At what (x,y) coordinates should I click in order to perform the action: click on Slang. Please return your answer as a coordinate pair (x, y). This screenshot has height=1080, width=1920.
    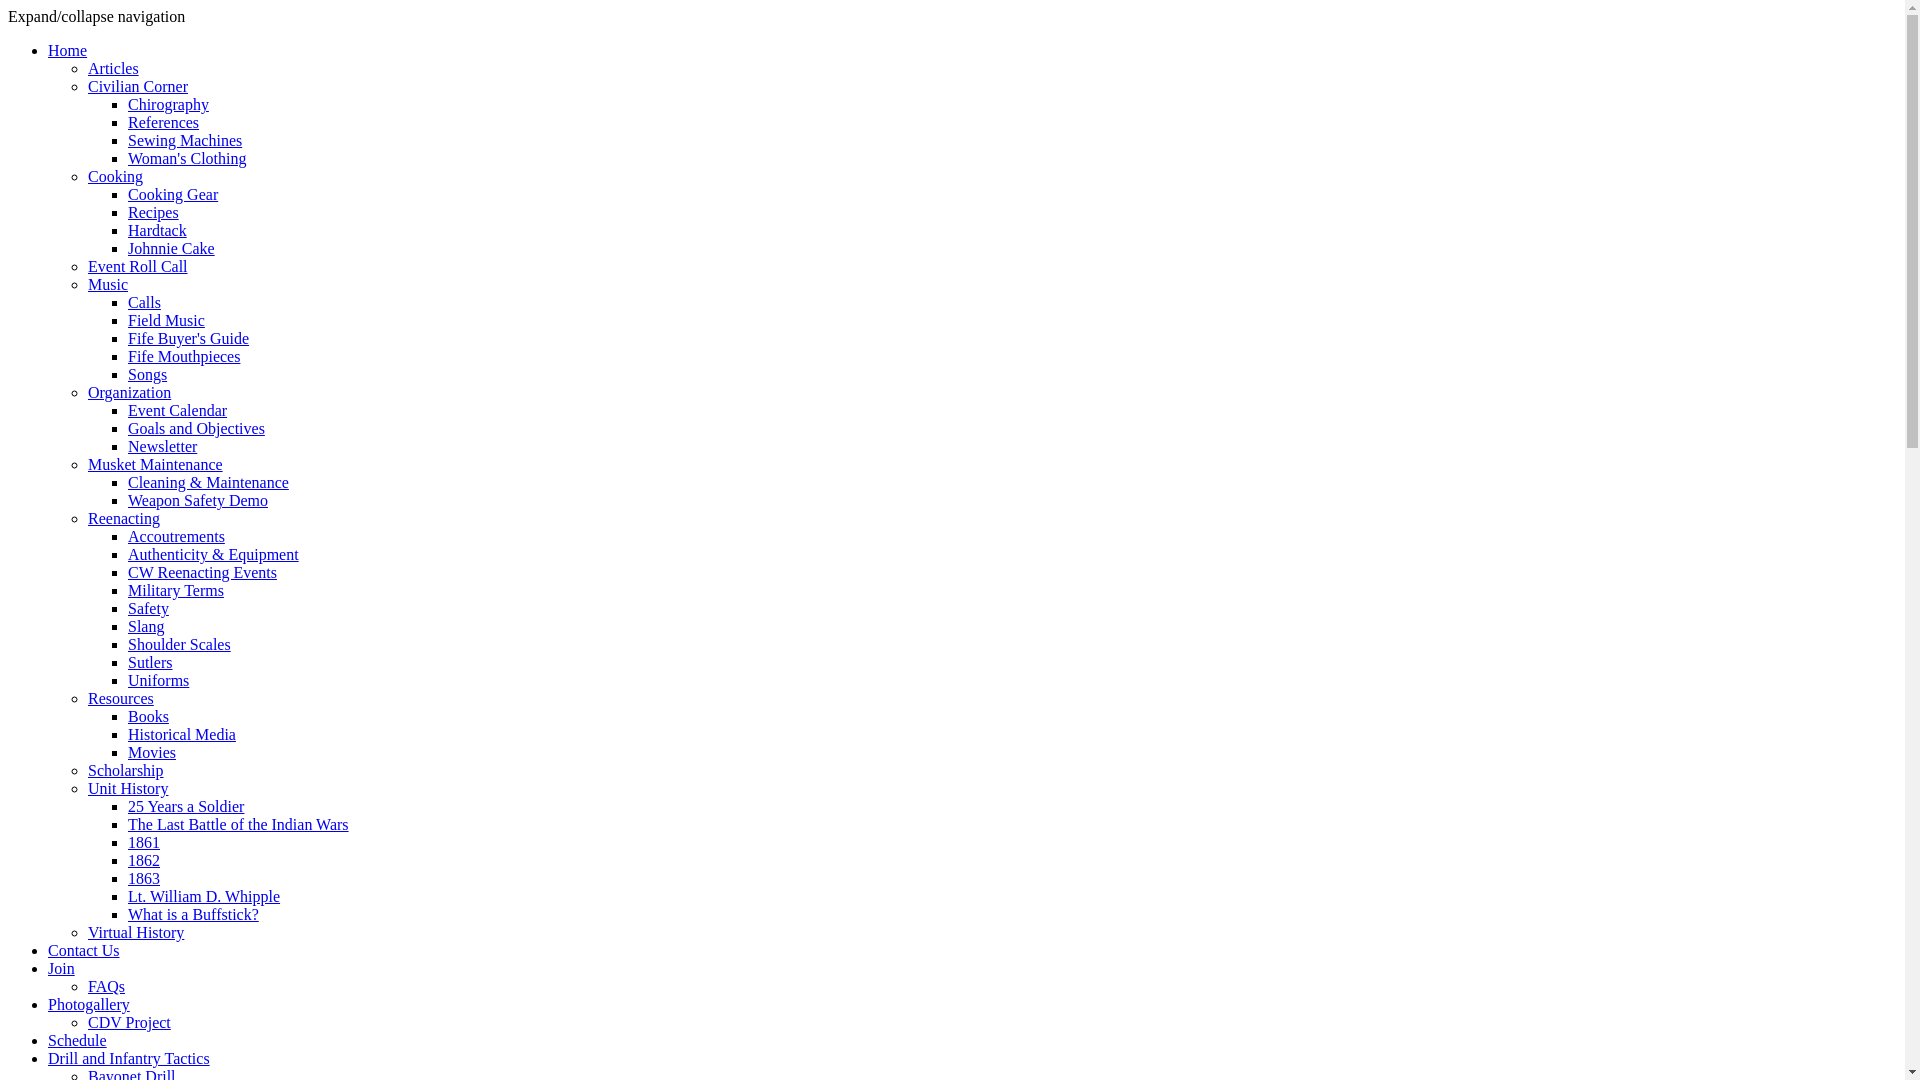
    Looking at the image, I should click on (146, 626).